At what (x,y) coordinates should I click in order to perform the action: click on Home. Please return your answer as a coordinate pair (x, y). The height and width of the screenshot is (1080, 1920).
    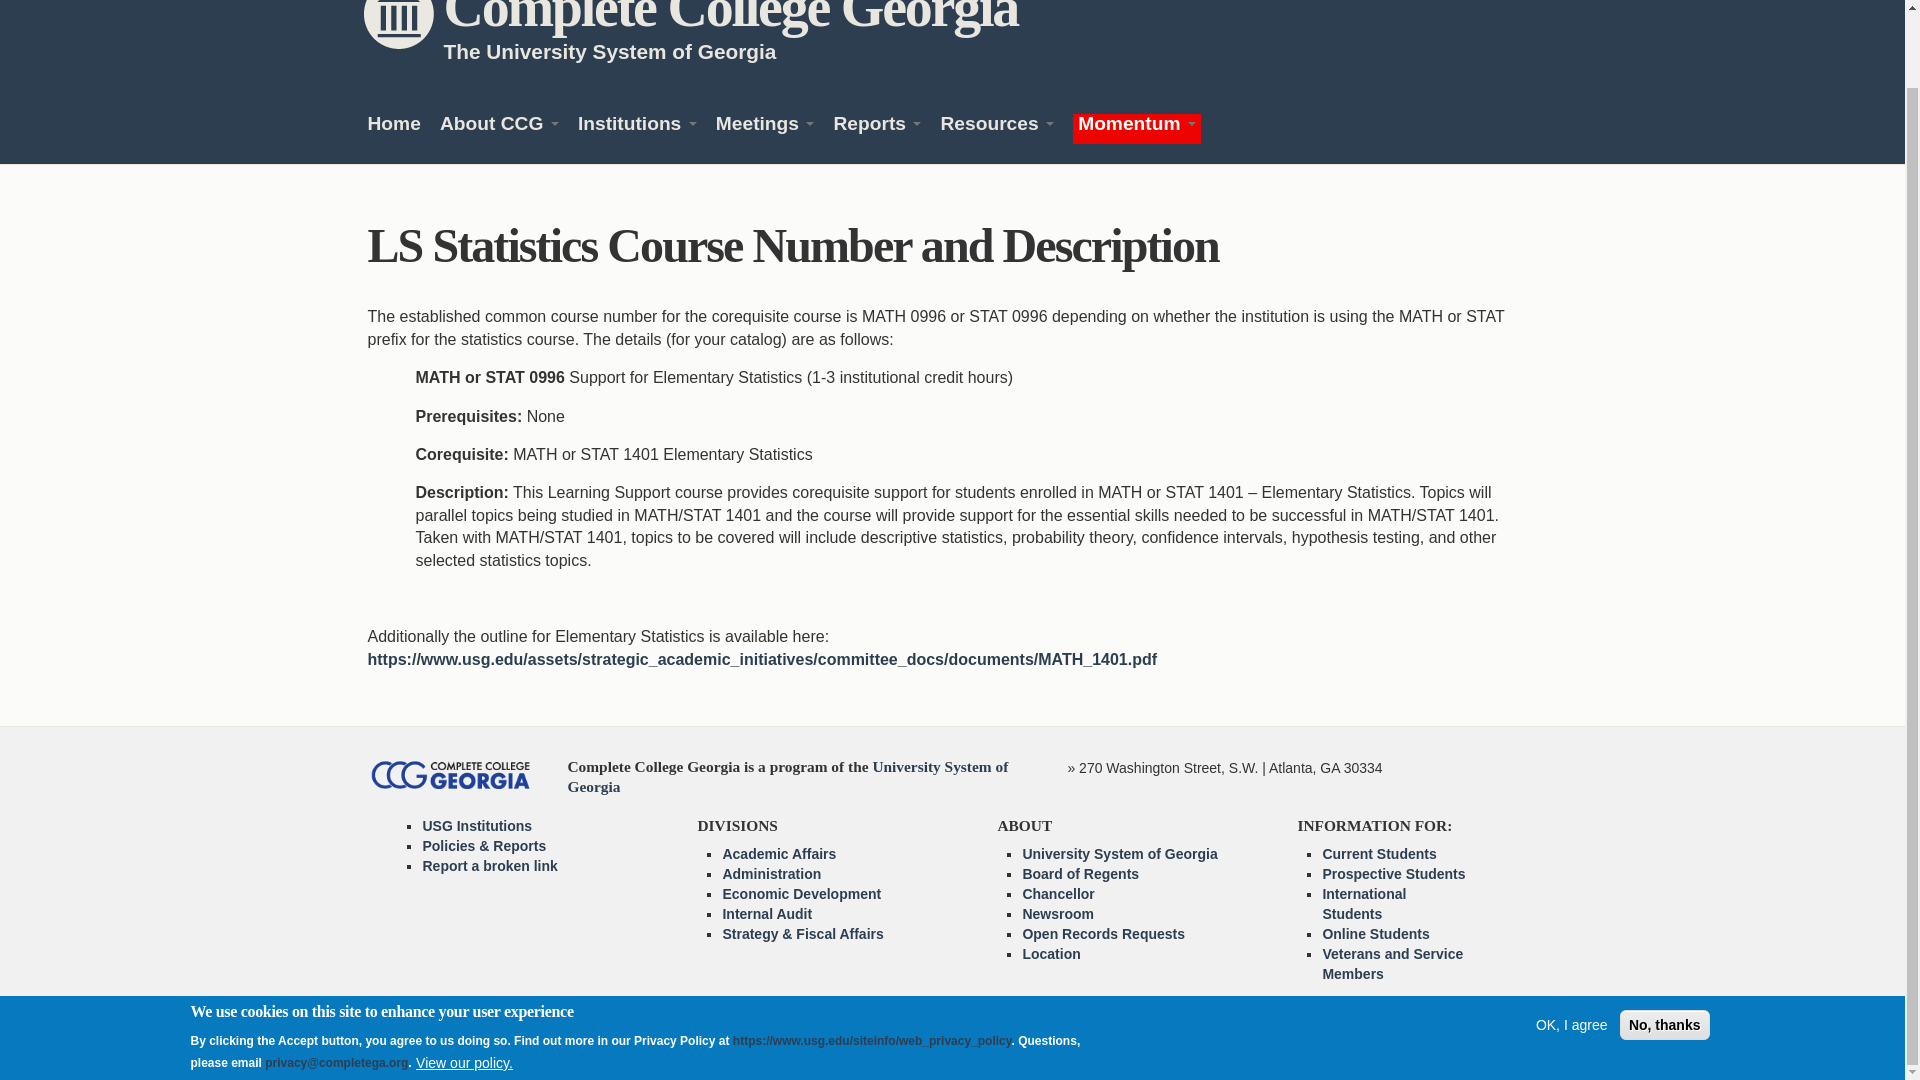
    Looking at the image, I should click on (394, 128).